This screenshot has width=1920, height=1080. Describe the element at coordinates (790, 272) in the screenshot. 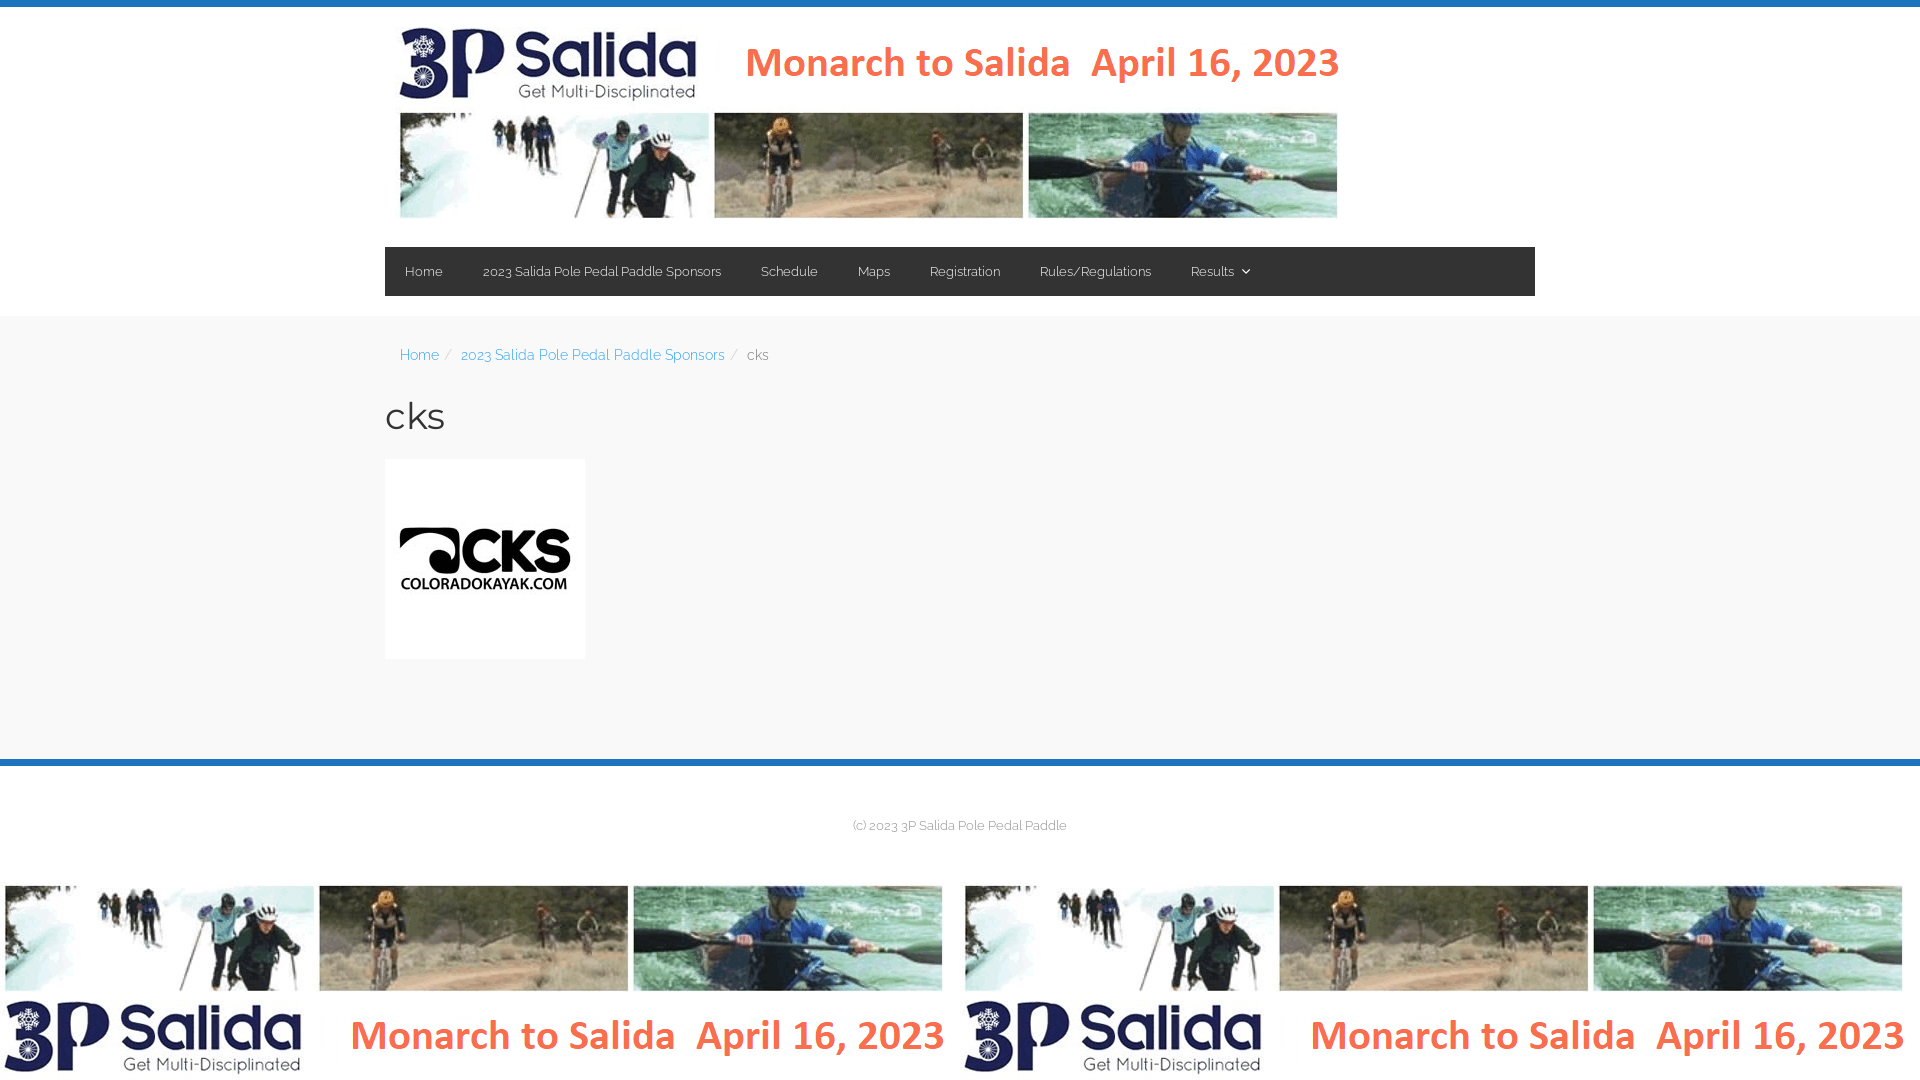

I see `Schedule` at that location.